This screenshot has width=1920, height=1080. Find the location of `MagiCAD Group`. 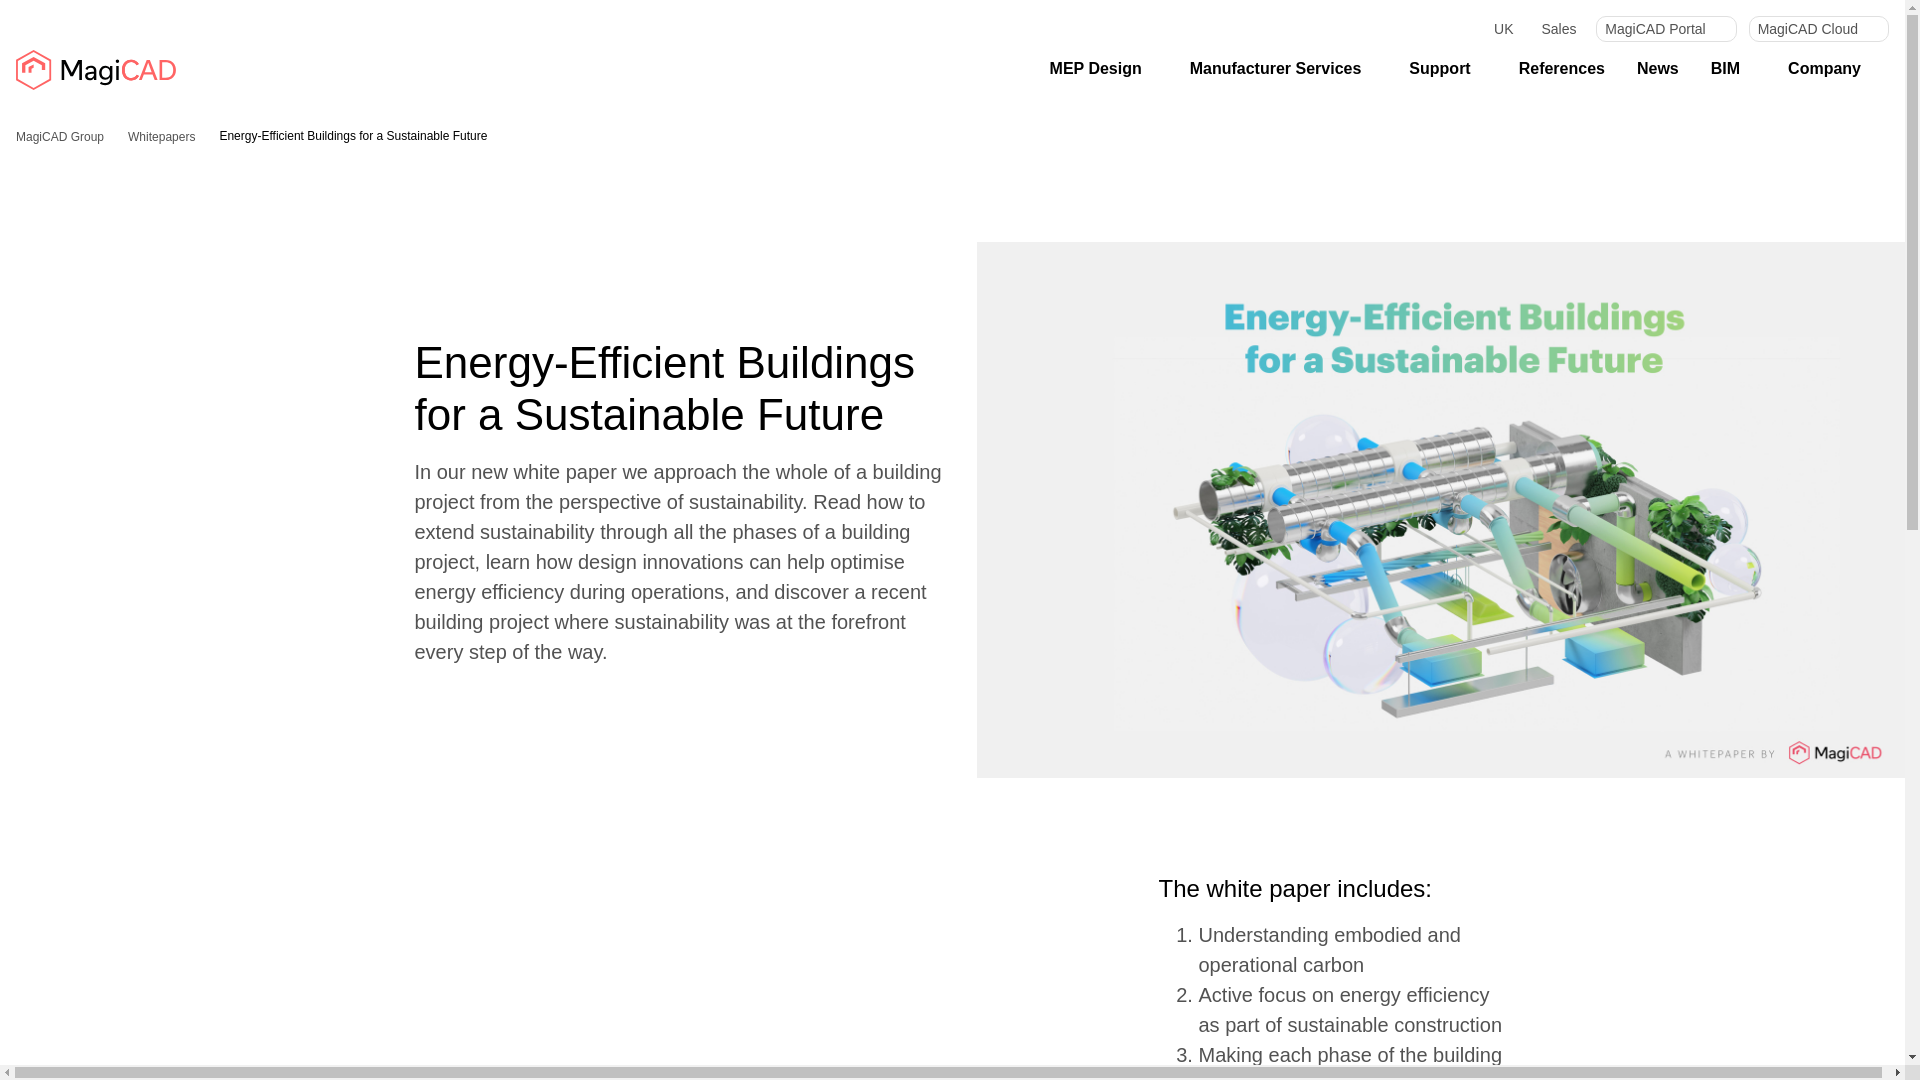

MagiCAD Group is located at coordinates (96, 70).